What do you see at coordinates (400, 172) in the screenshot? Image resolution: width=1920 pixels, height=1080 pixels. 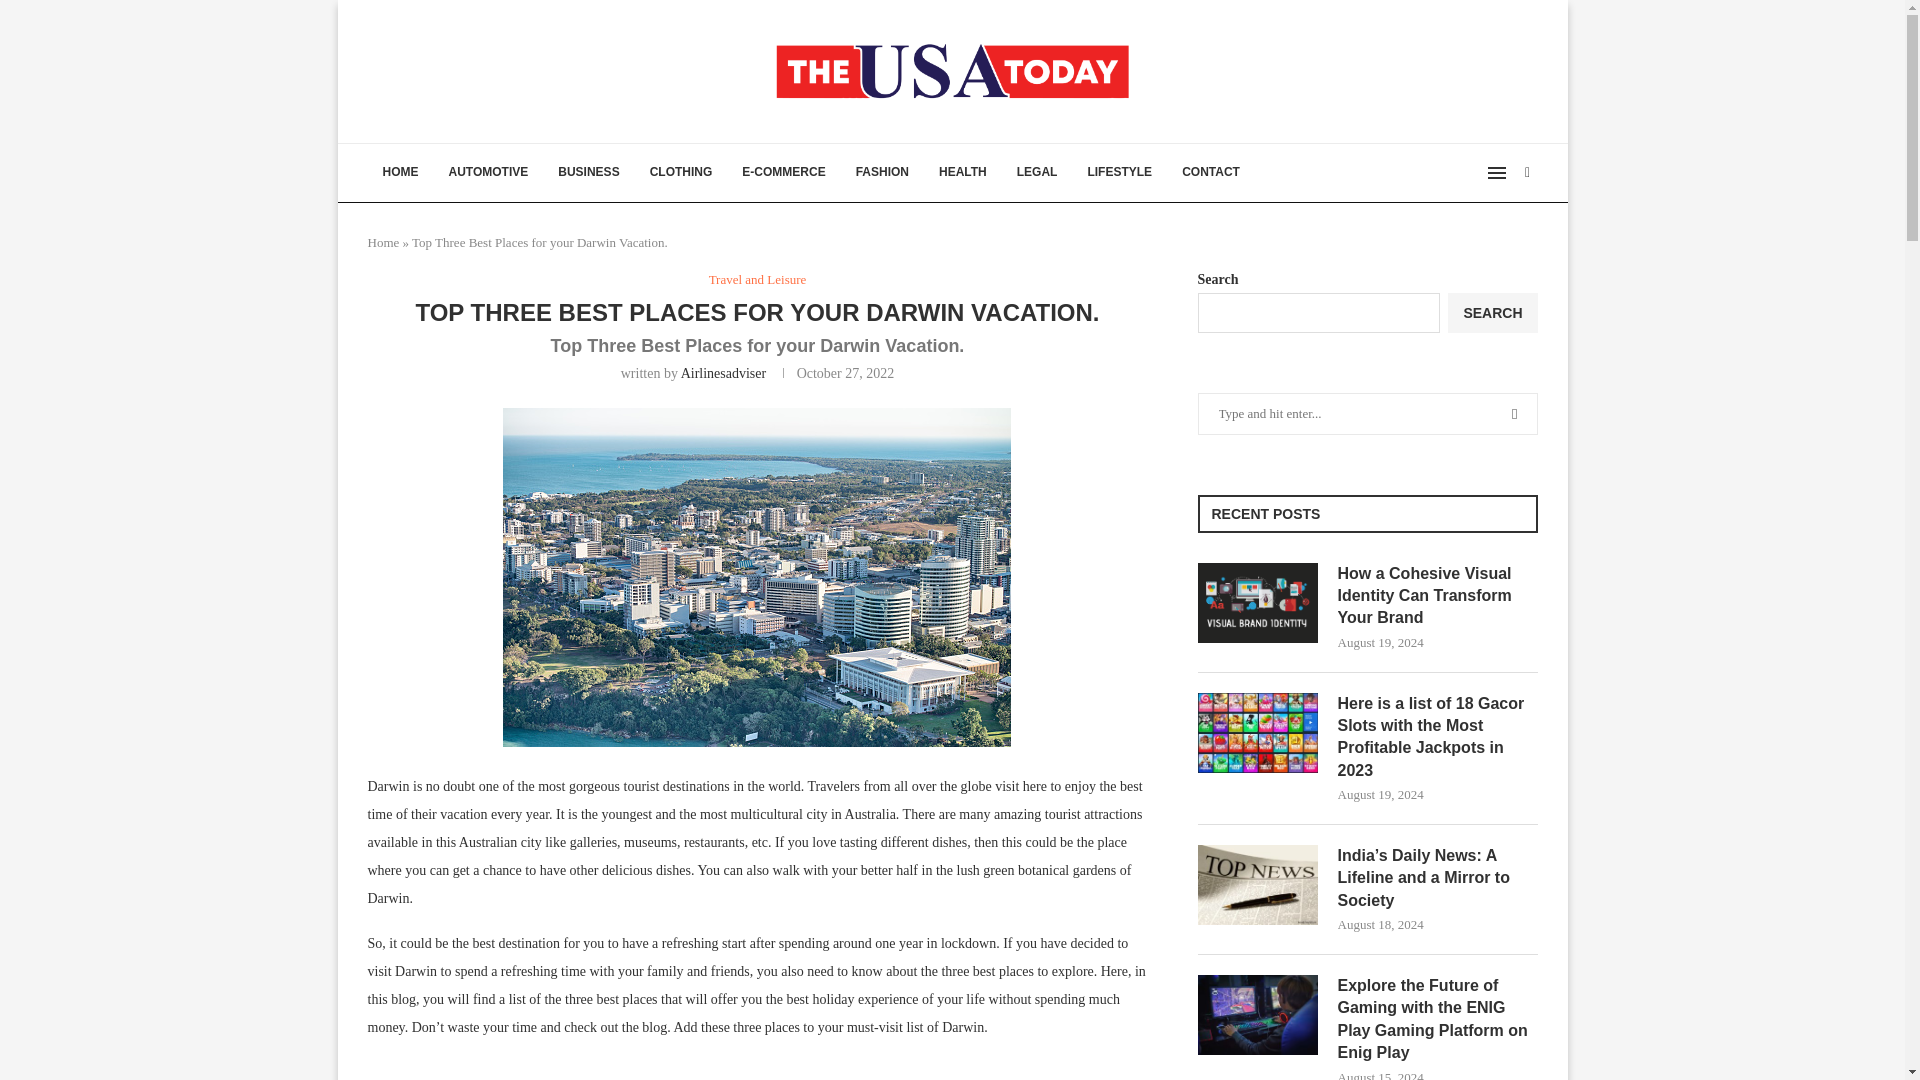 I see `HOME` at bounding box center [400, 172].